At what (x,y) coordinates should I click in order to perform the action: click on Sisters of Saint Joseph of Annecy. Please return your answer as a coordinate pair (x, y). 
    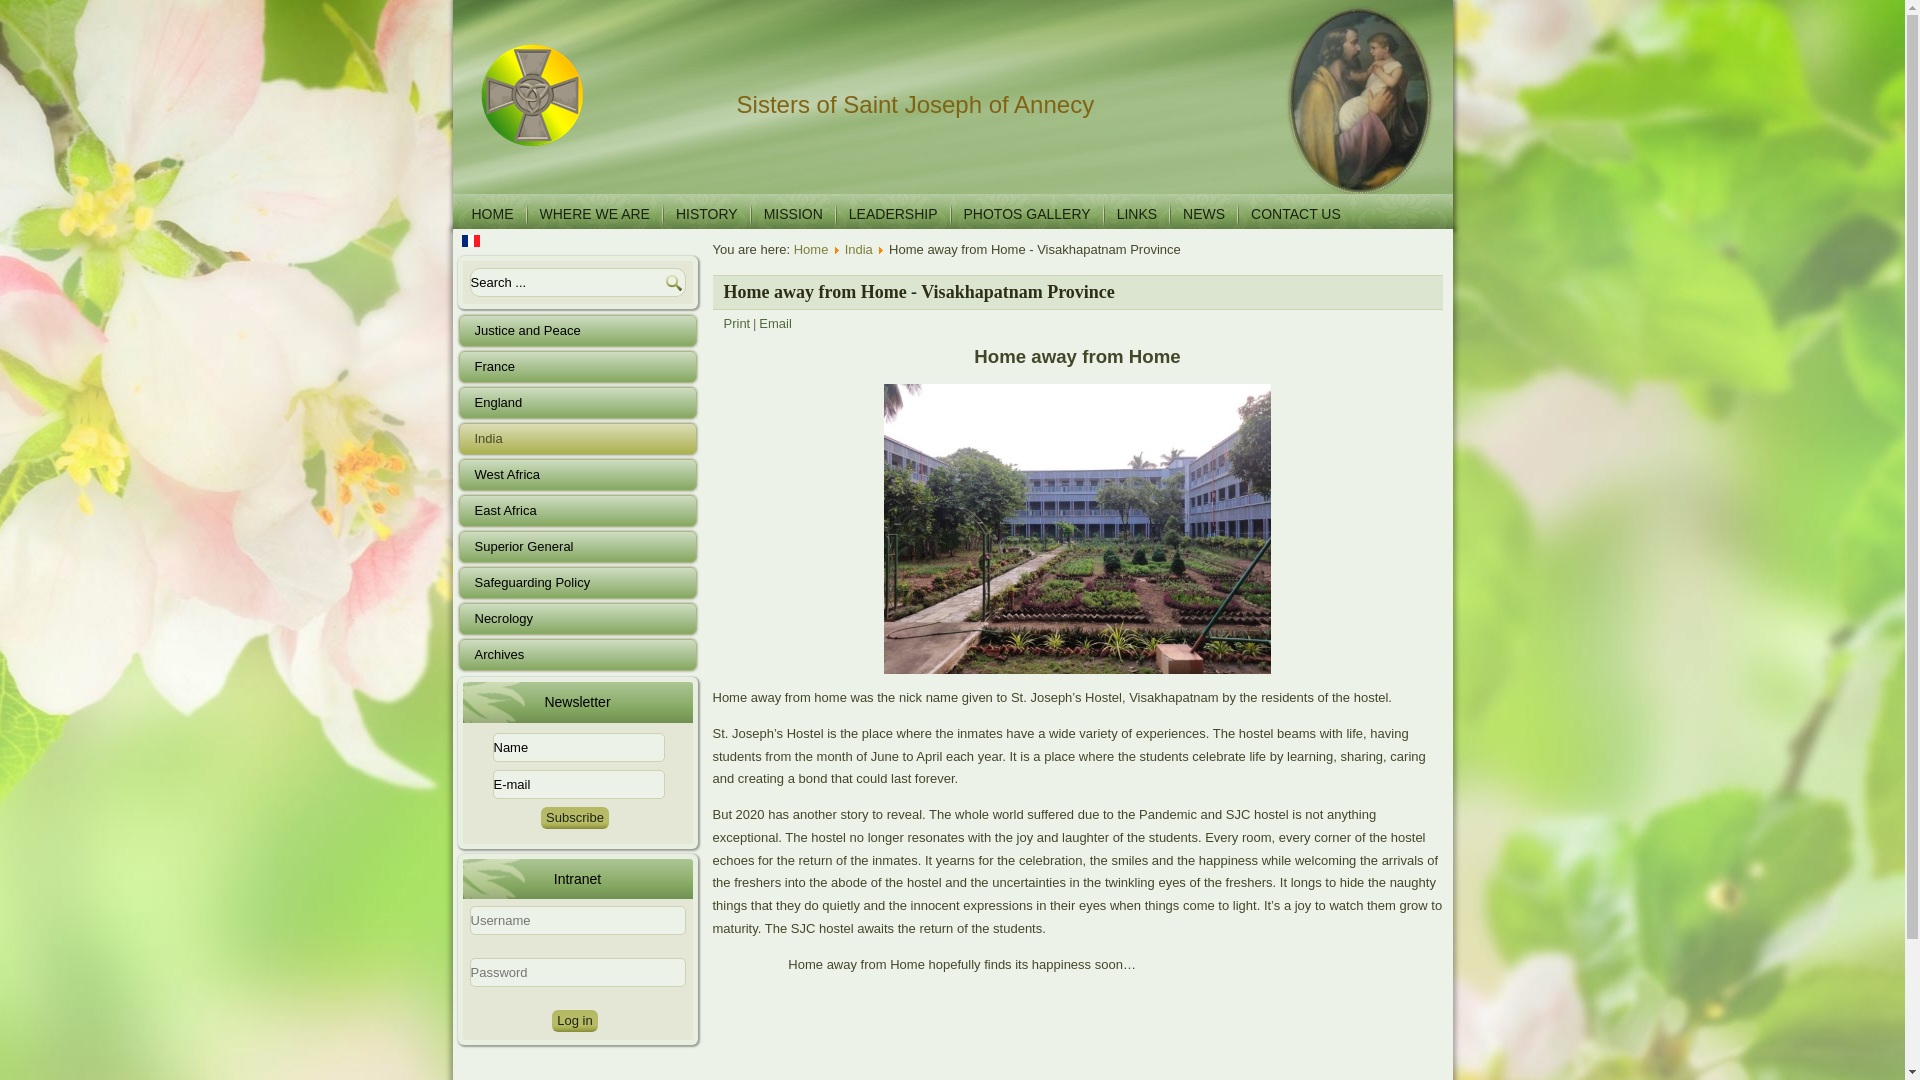
    Looking at the image, I should click on (916, 104).